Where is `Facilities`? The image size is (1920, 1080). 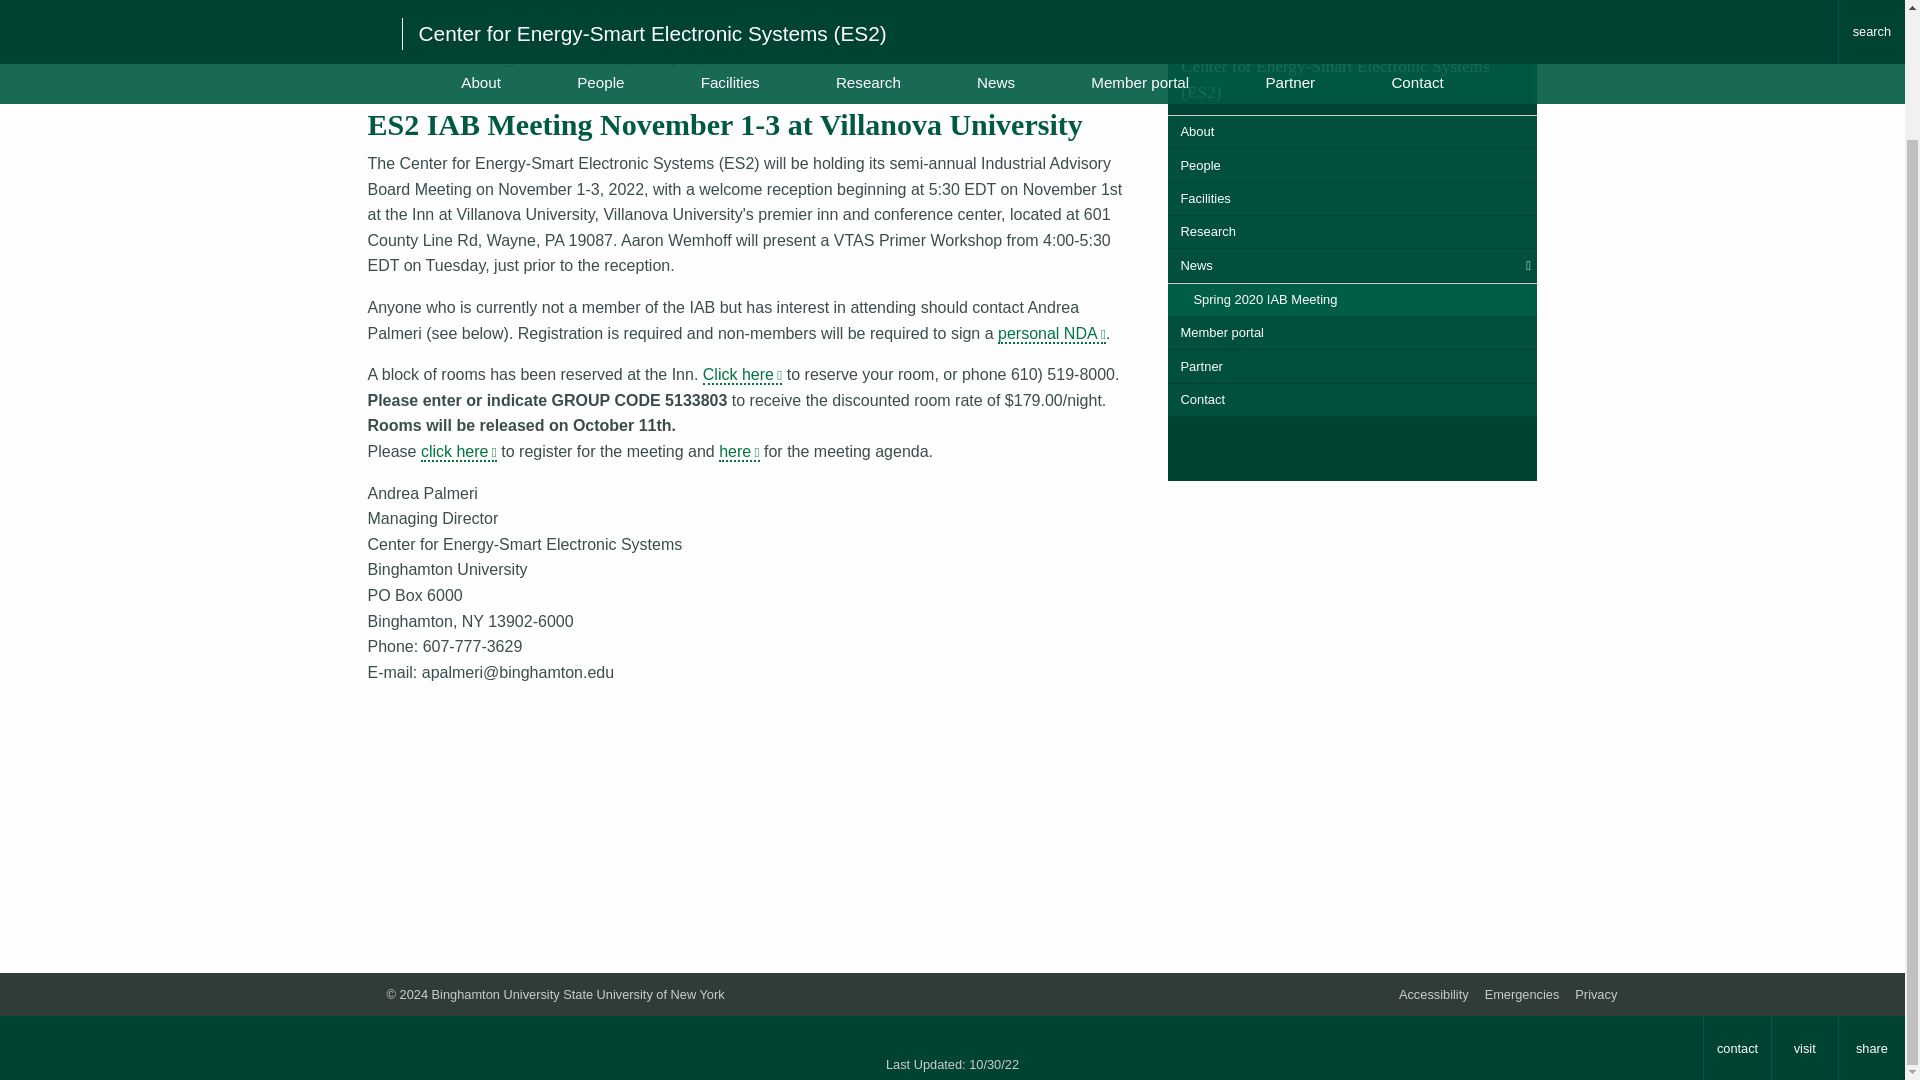
Facilities is located at coordinates (1352, 199).